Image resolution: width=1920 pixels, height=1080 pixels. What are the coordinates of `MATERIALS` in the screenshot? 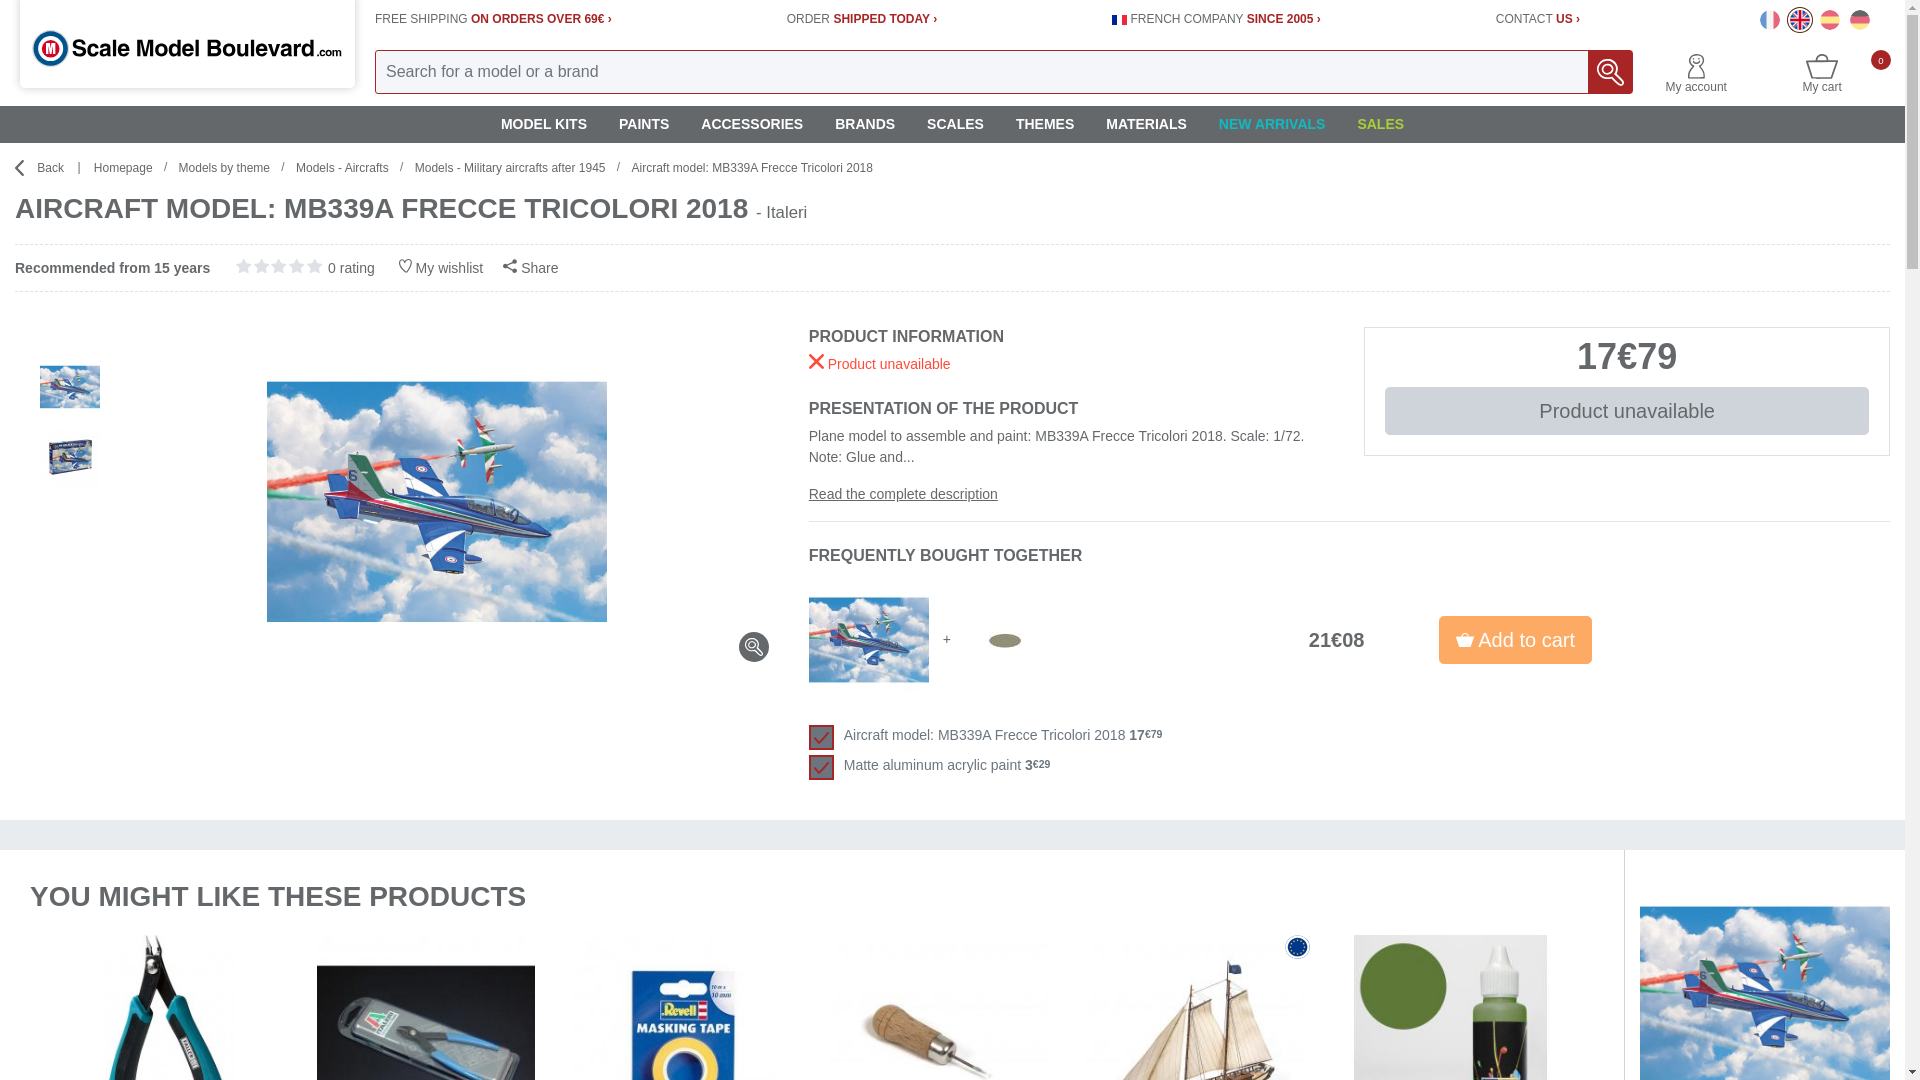 It's located at (1146, 124).